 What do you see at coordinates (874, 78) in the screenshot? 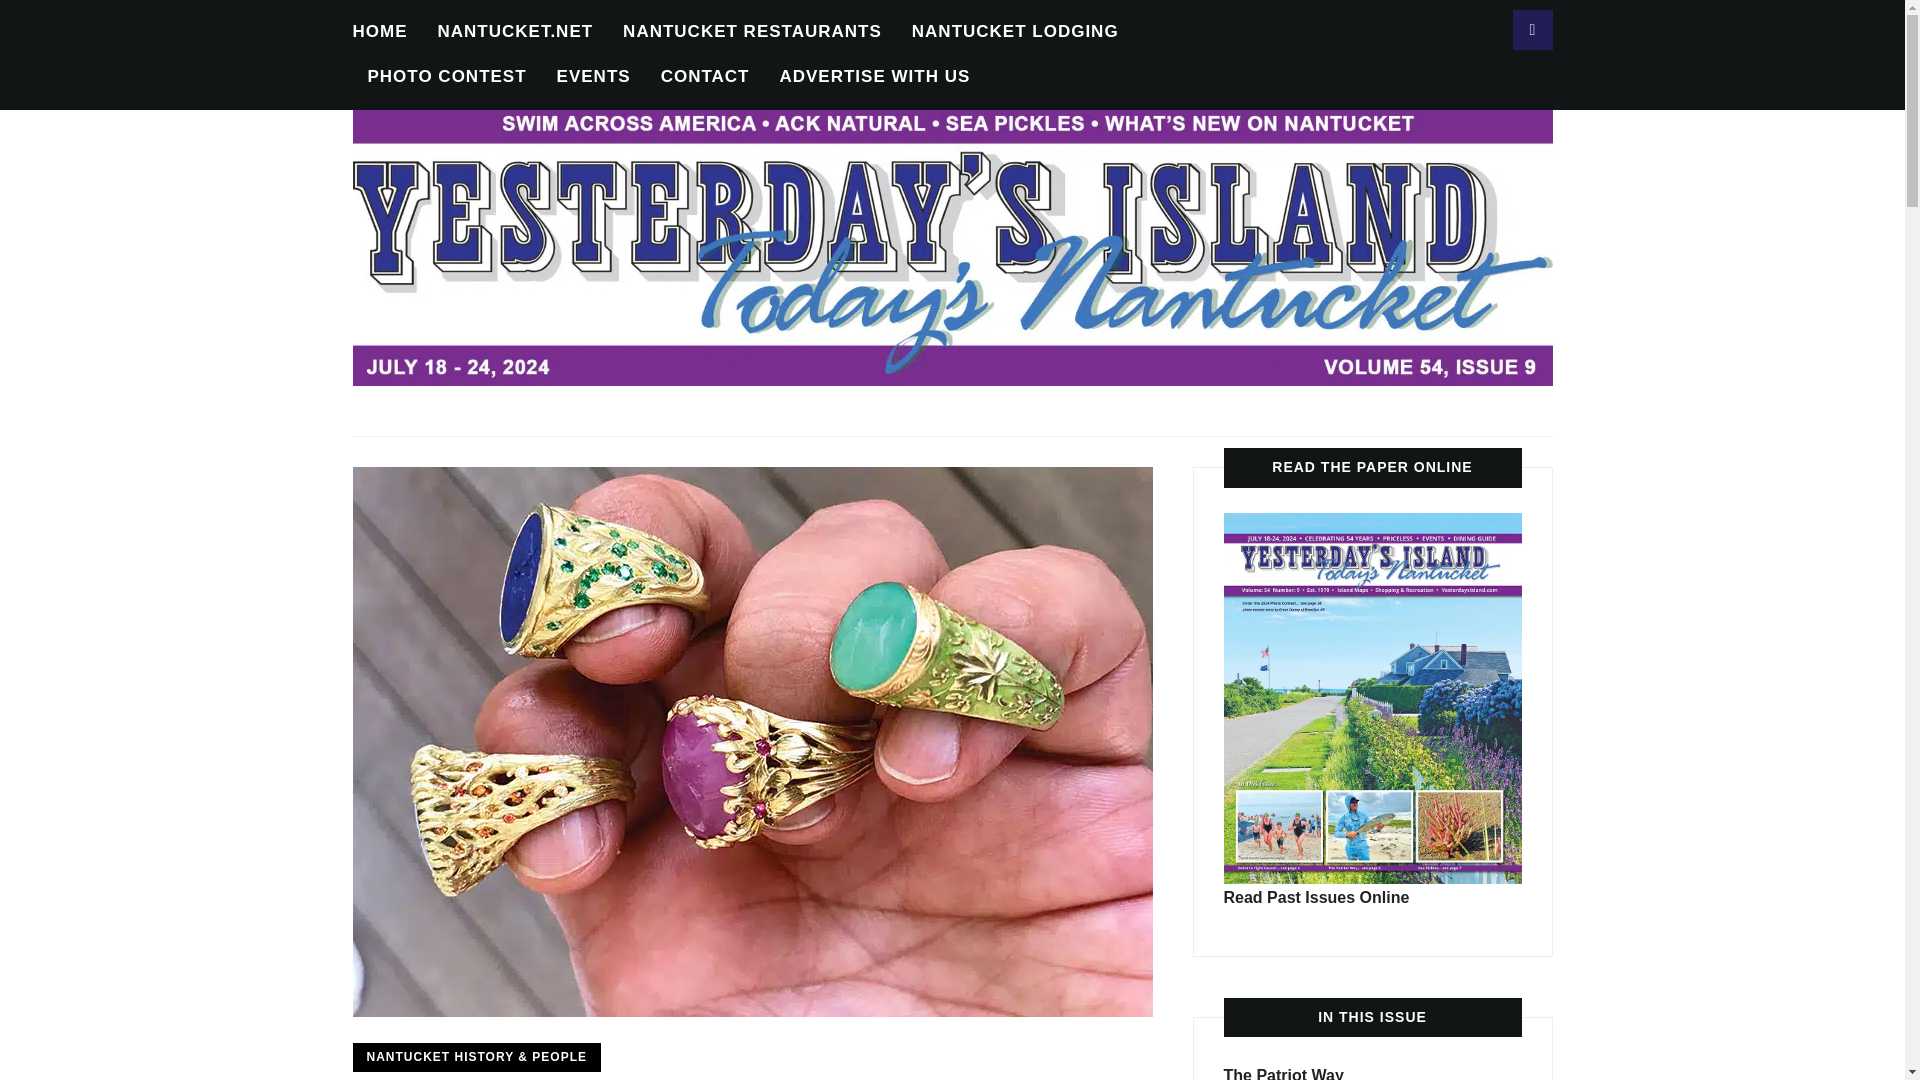
I see `ADVERTISE WITH US` at bounding box center [874, 78].